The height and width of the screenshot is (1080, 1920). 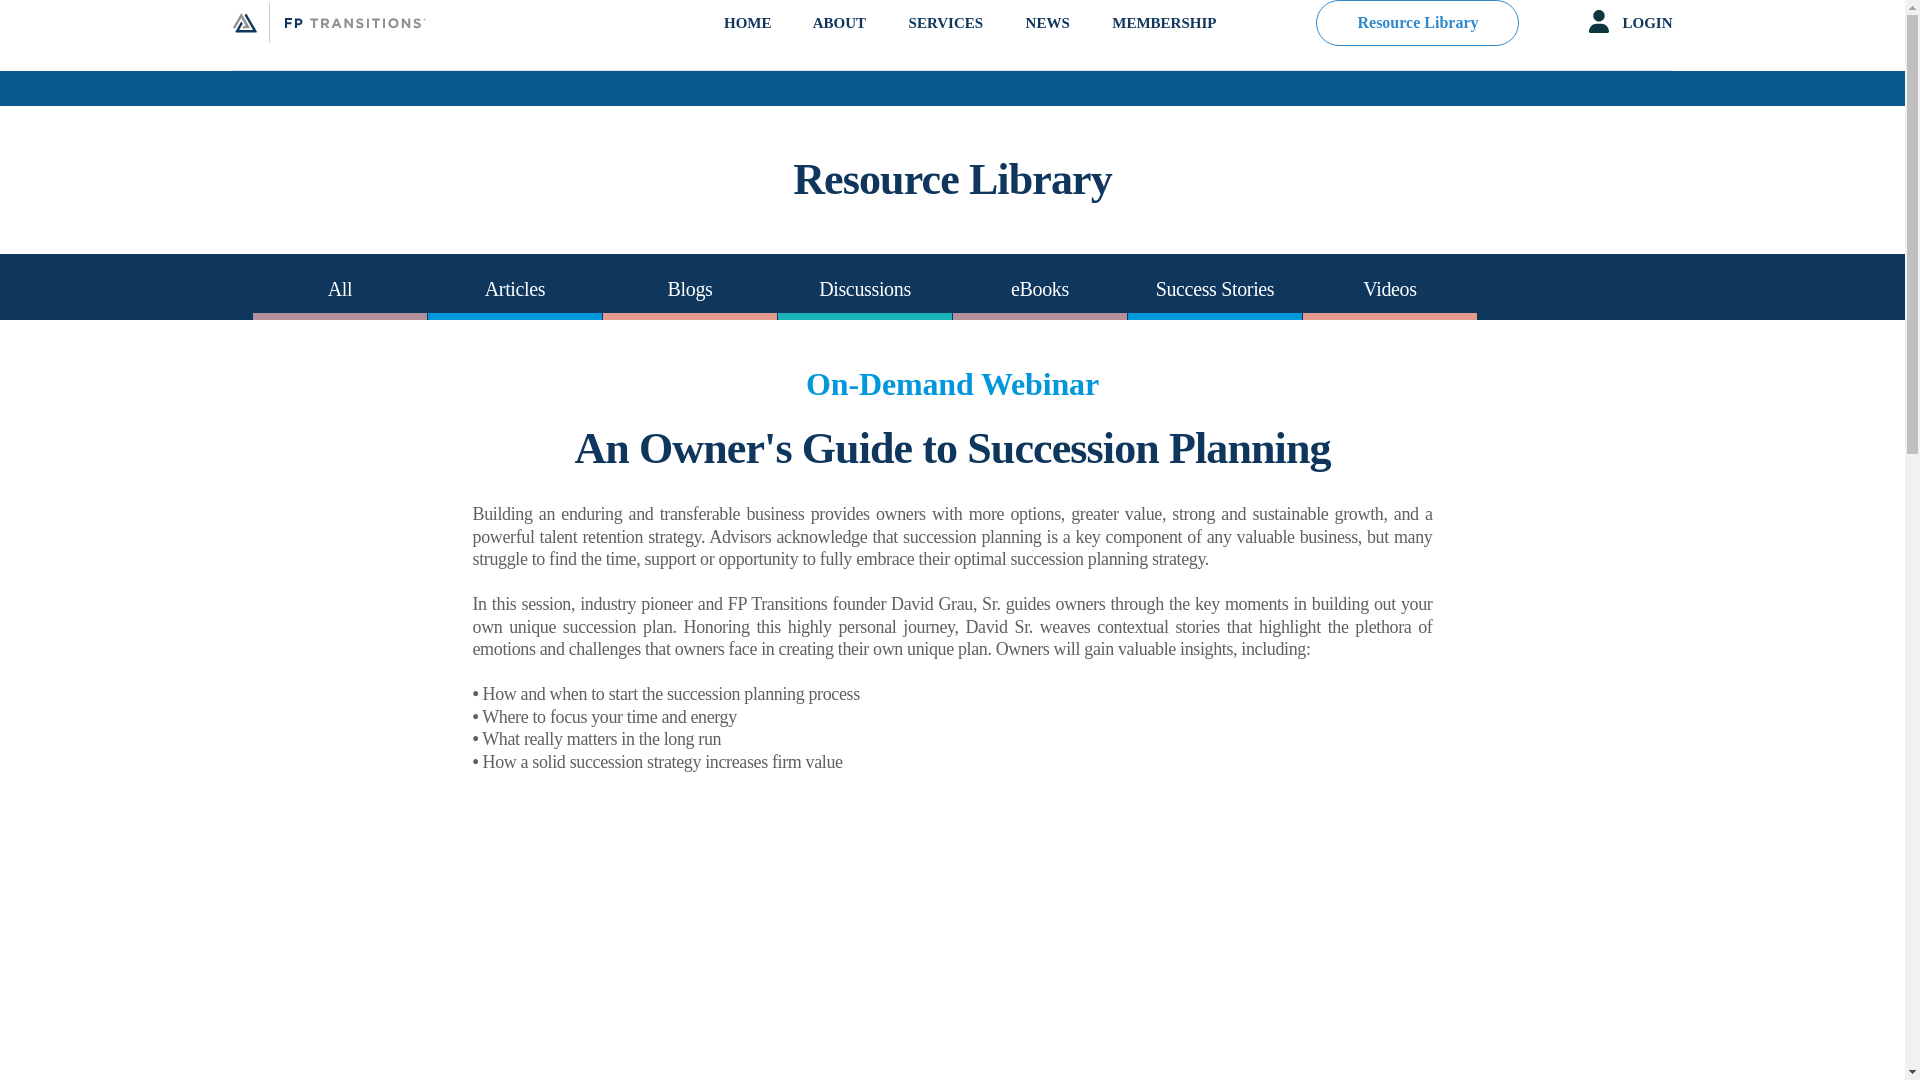 I want to click on HOME, so click(x=747, y=42).